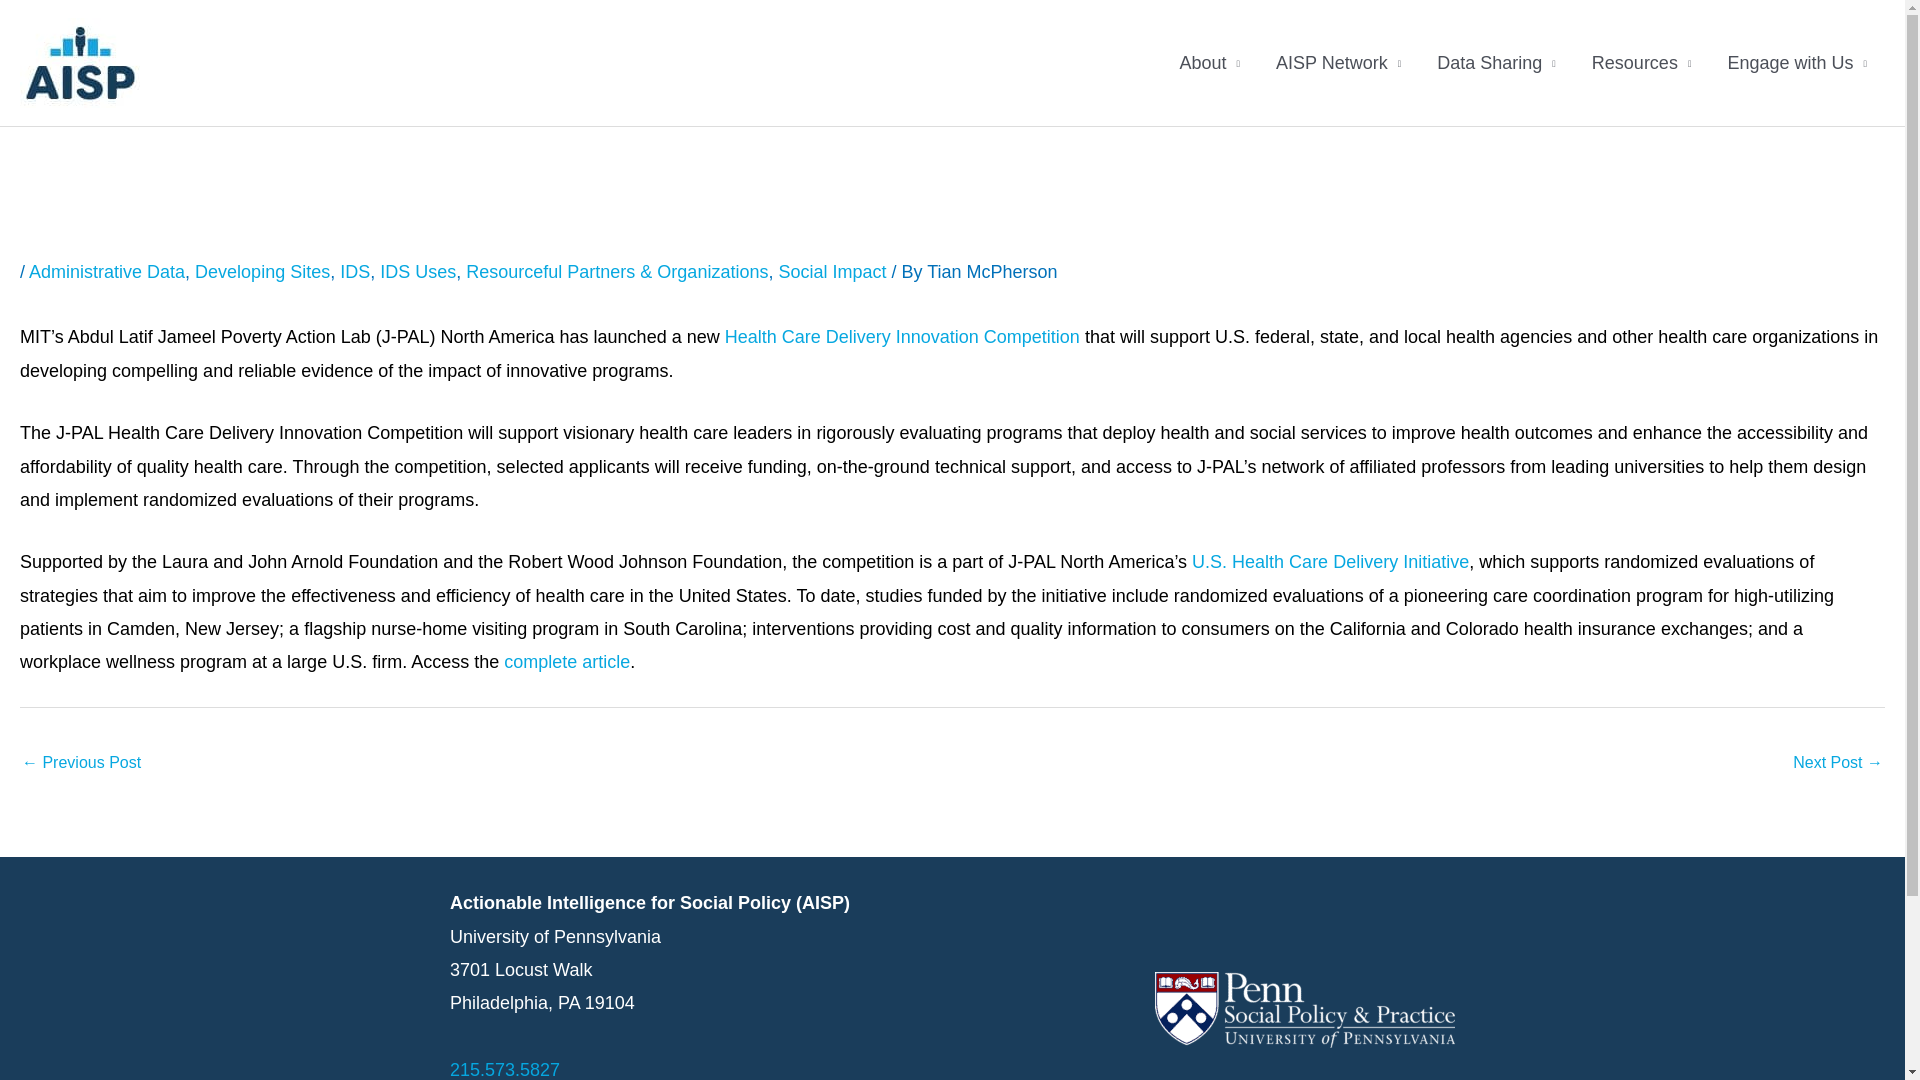 This screenshot has height=1080, width=1920. I want to click on Data Sharing, so click(1496, 63).